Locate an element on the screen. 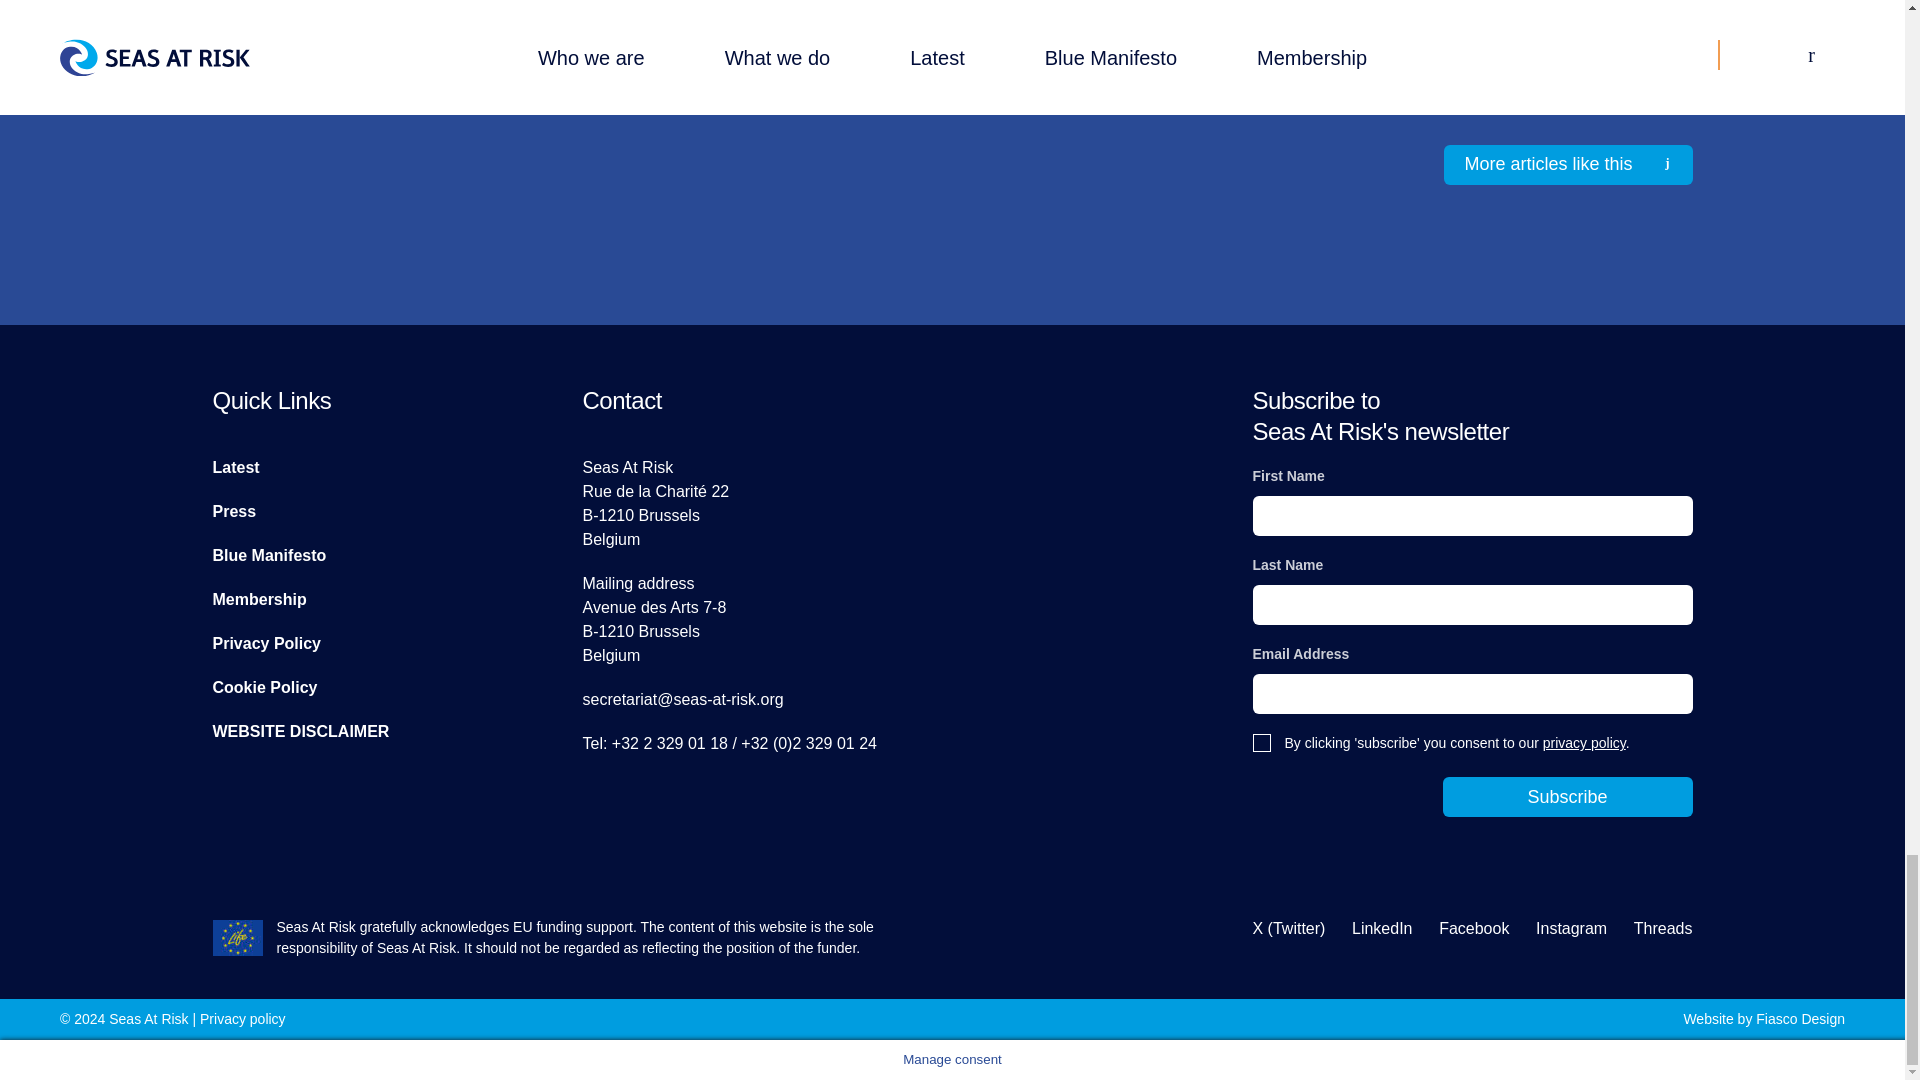 The width and height of the screenshot is (1920, 1080). Seas At Risk on Facebook is located at coordinates (1474, 928).